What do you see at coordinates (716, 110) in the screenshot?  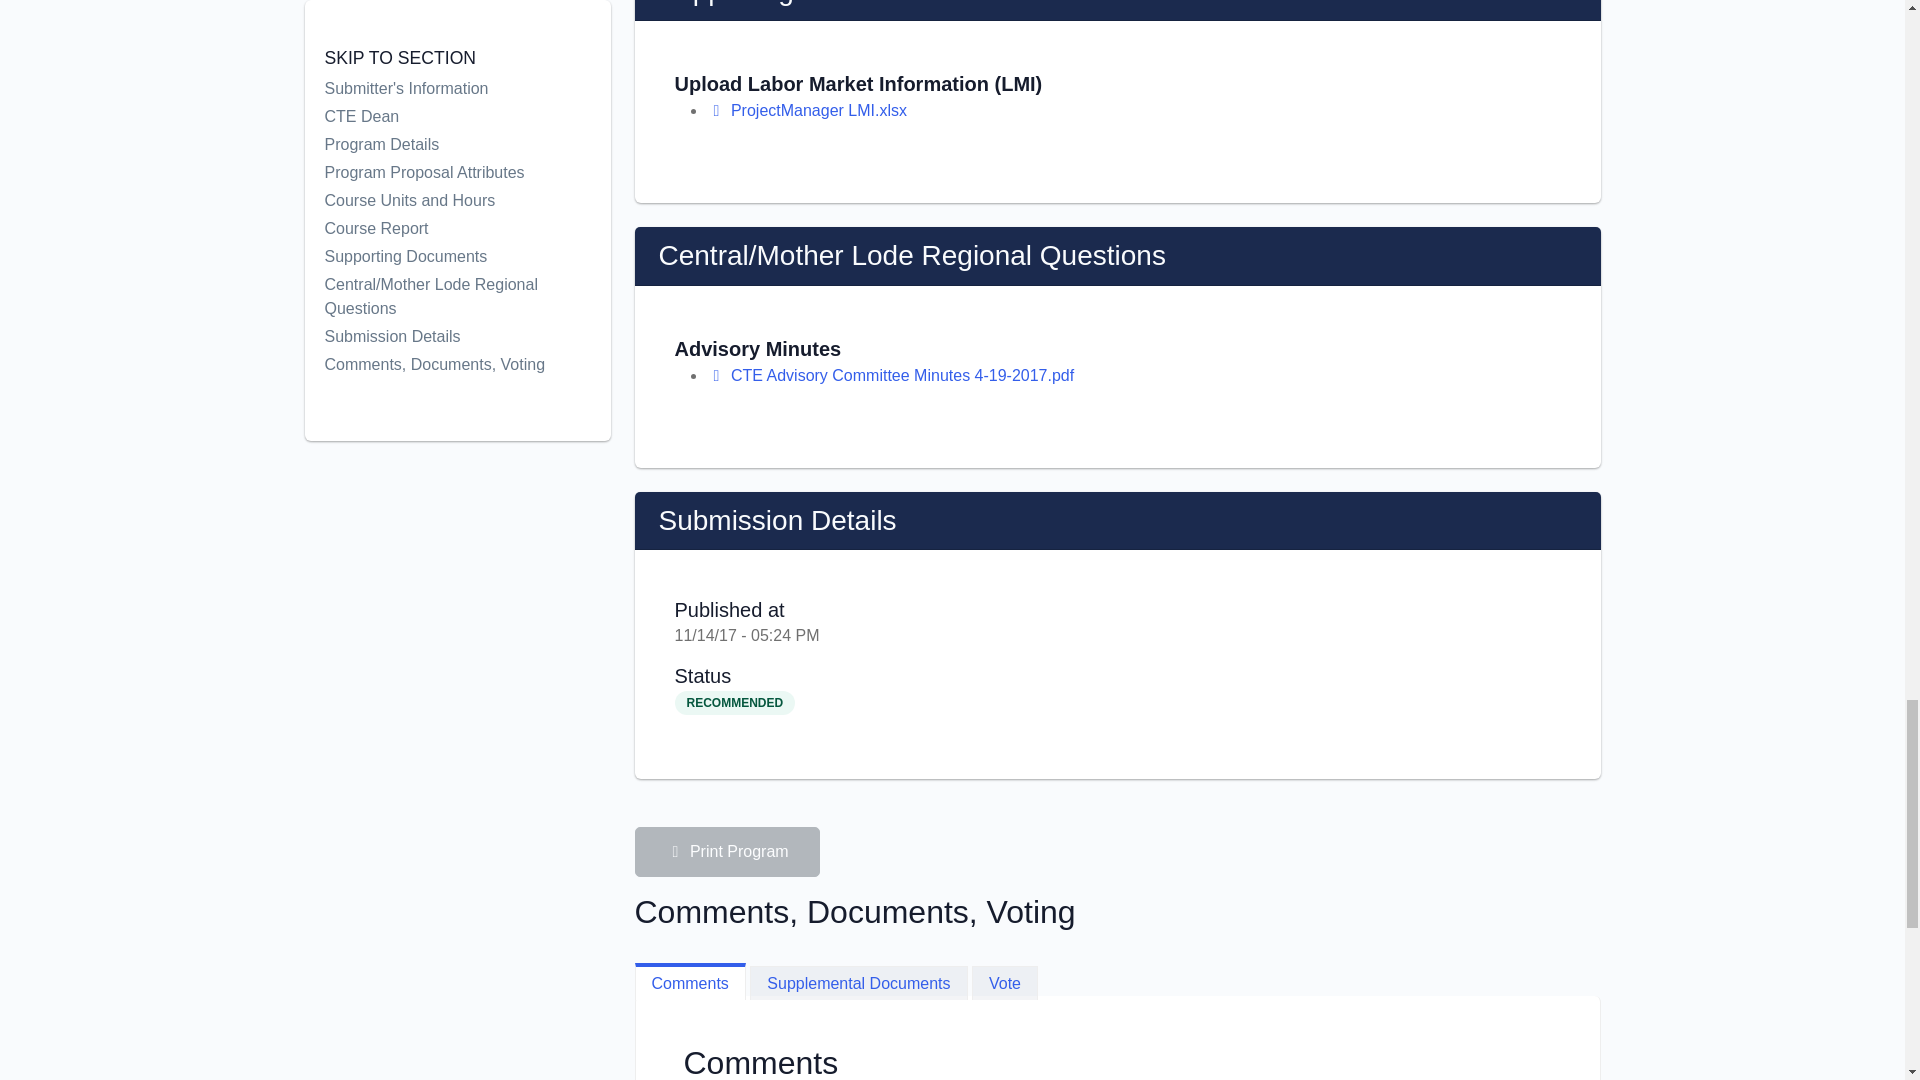 I see `Save File` at bounding box center [716, 110].